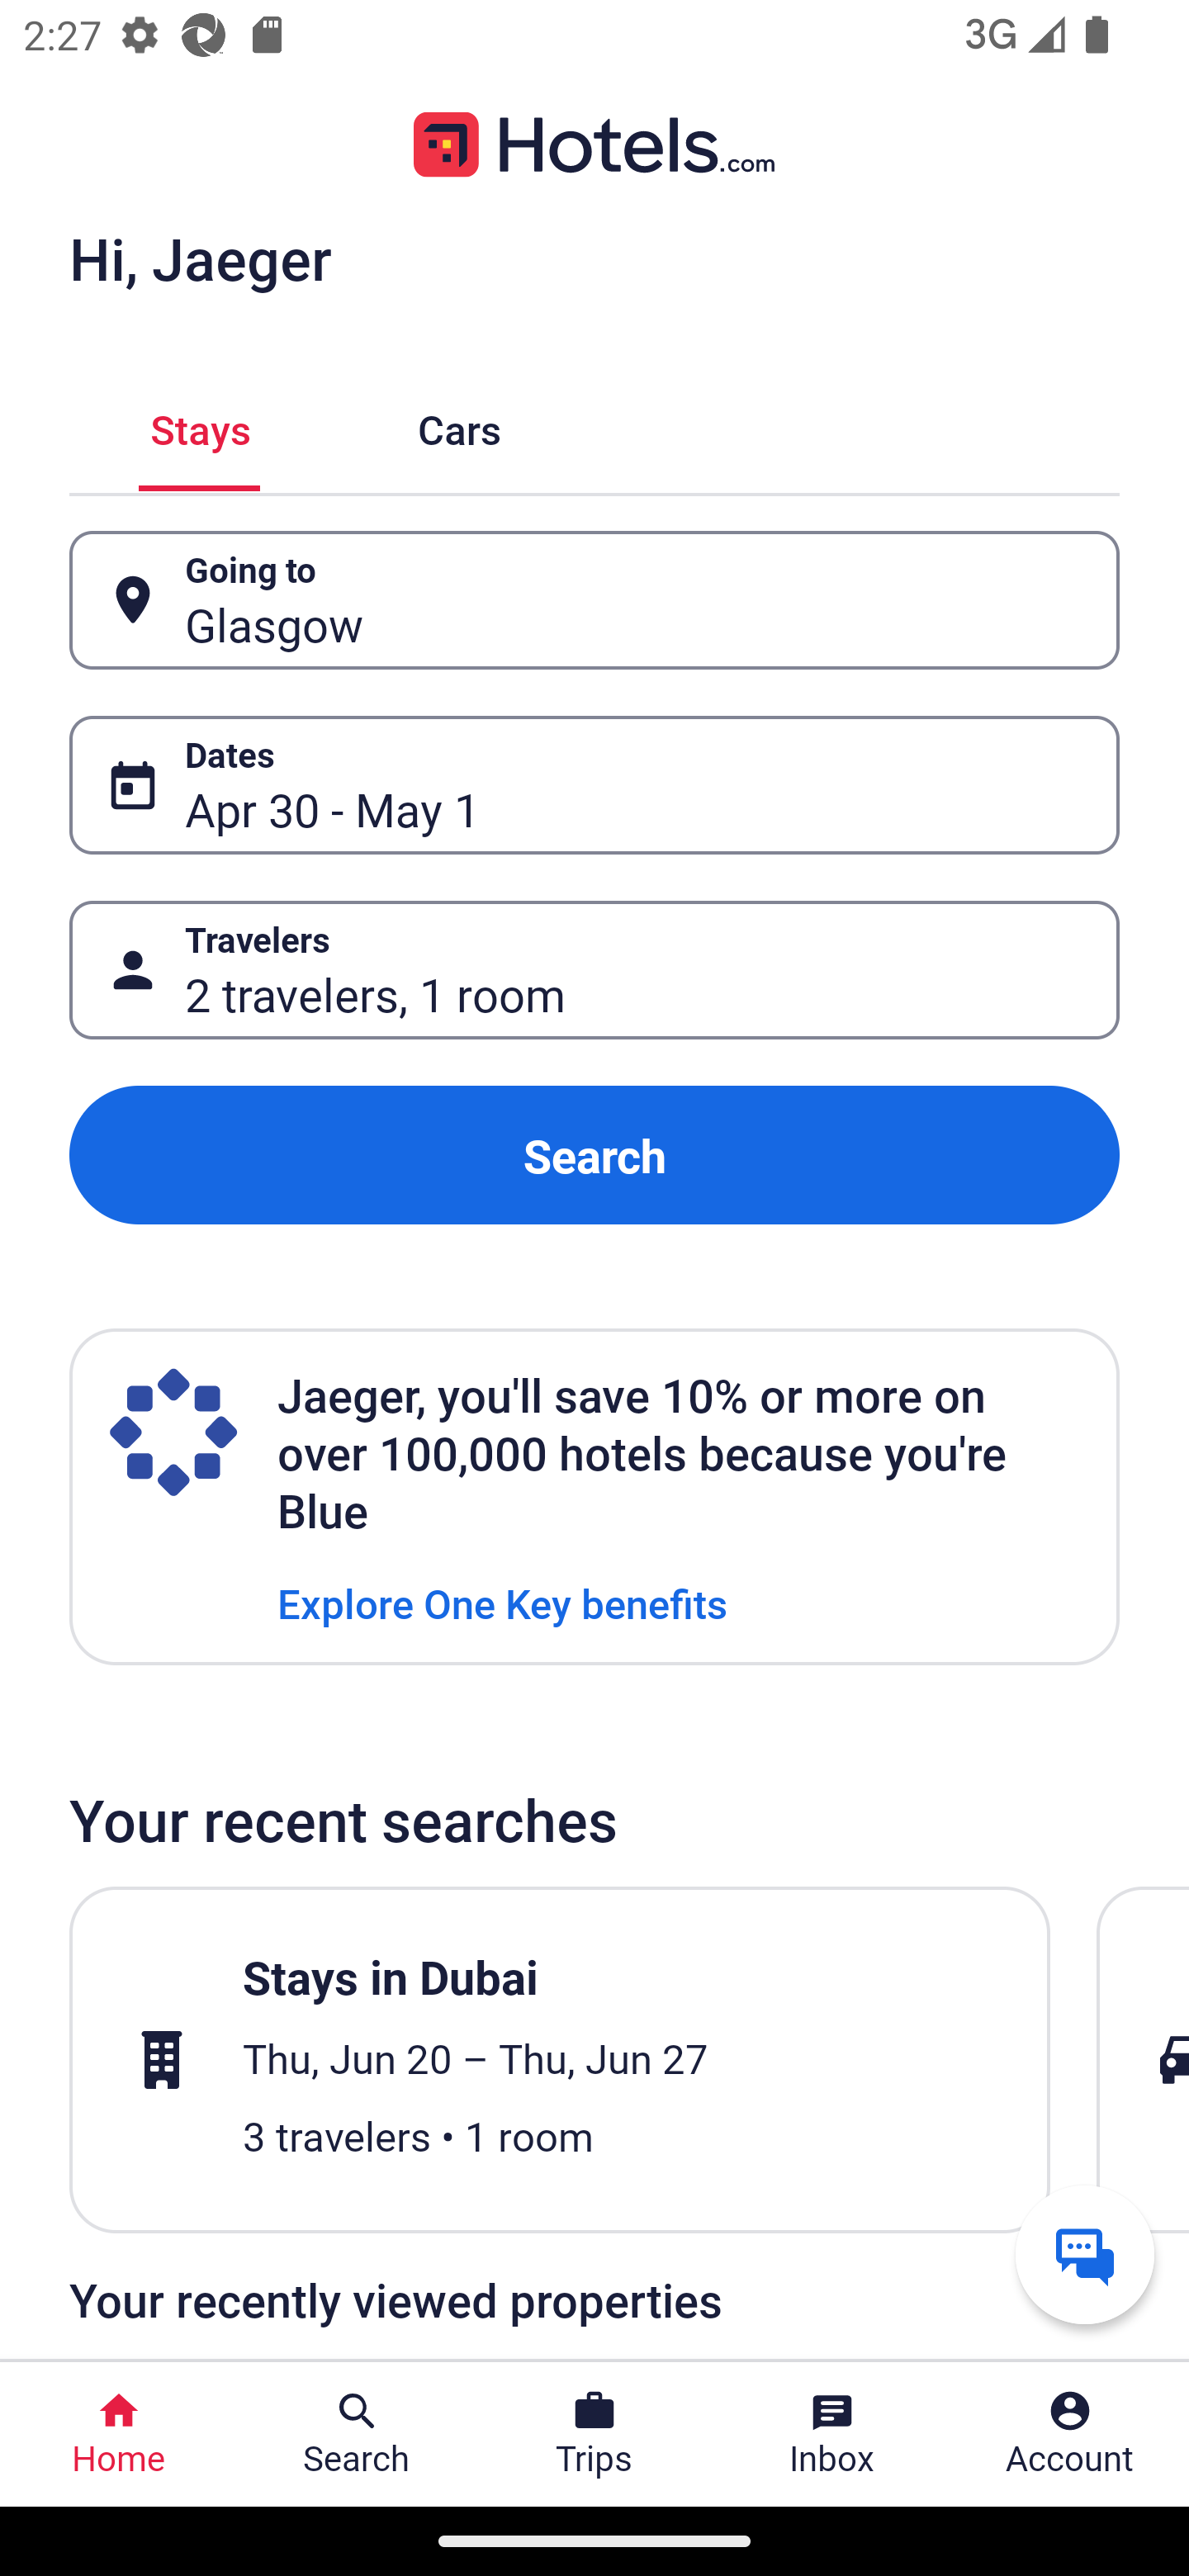 This screenshot has height=2576, width=1189. Describe the element at coordinates (594, 971) in the screenshot. I see `Travelers Button 2 travelers, 1 room` at that location.